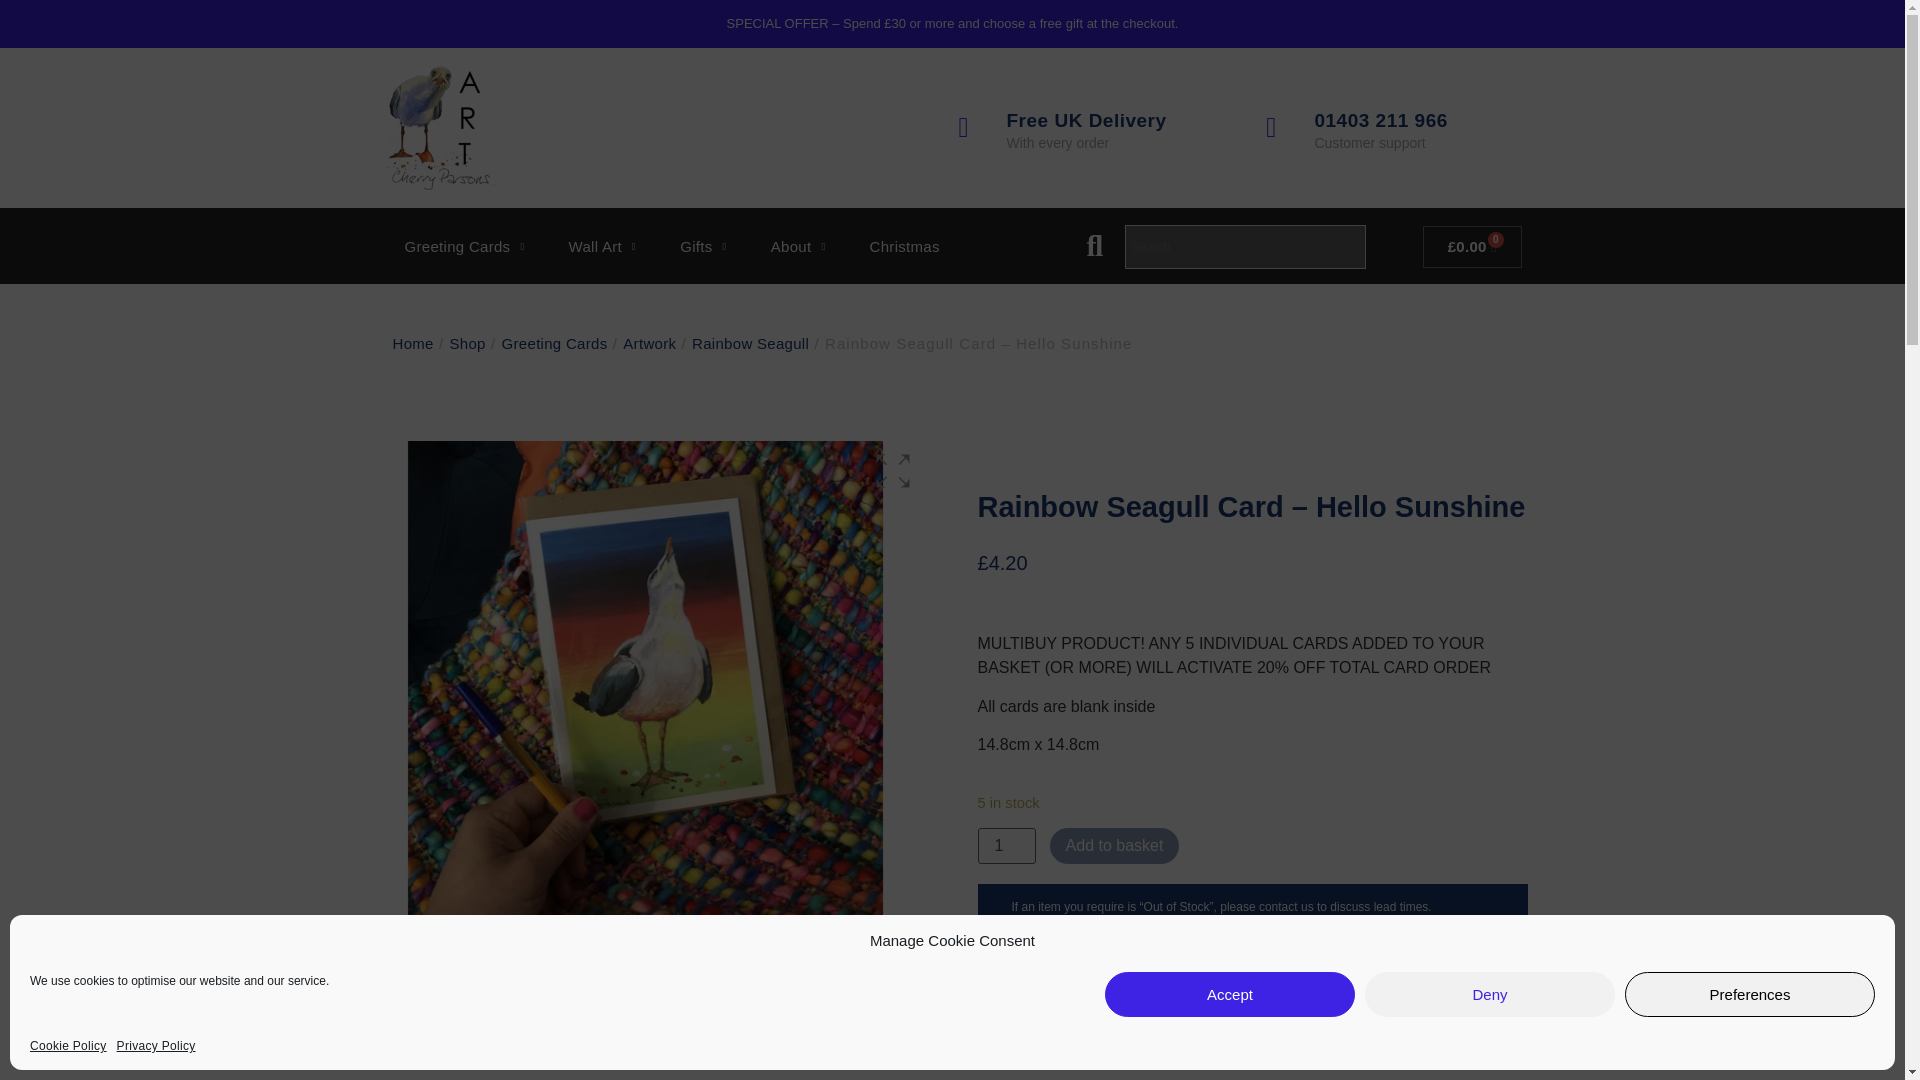 The height and width of the screenshot is (1080, 1920). I want to click on 1, so click(1006, 846).